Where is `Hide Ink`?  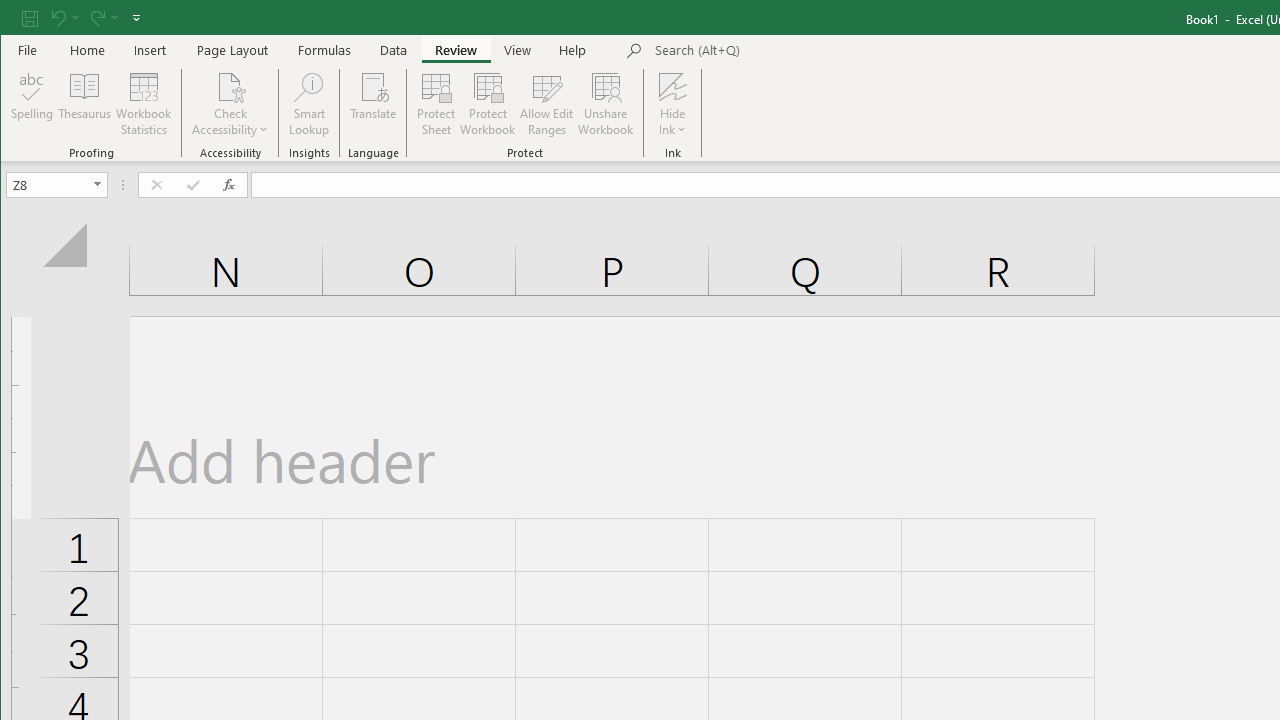 Hide Ink is located at coordinates (672, 86).